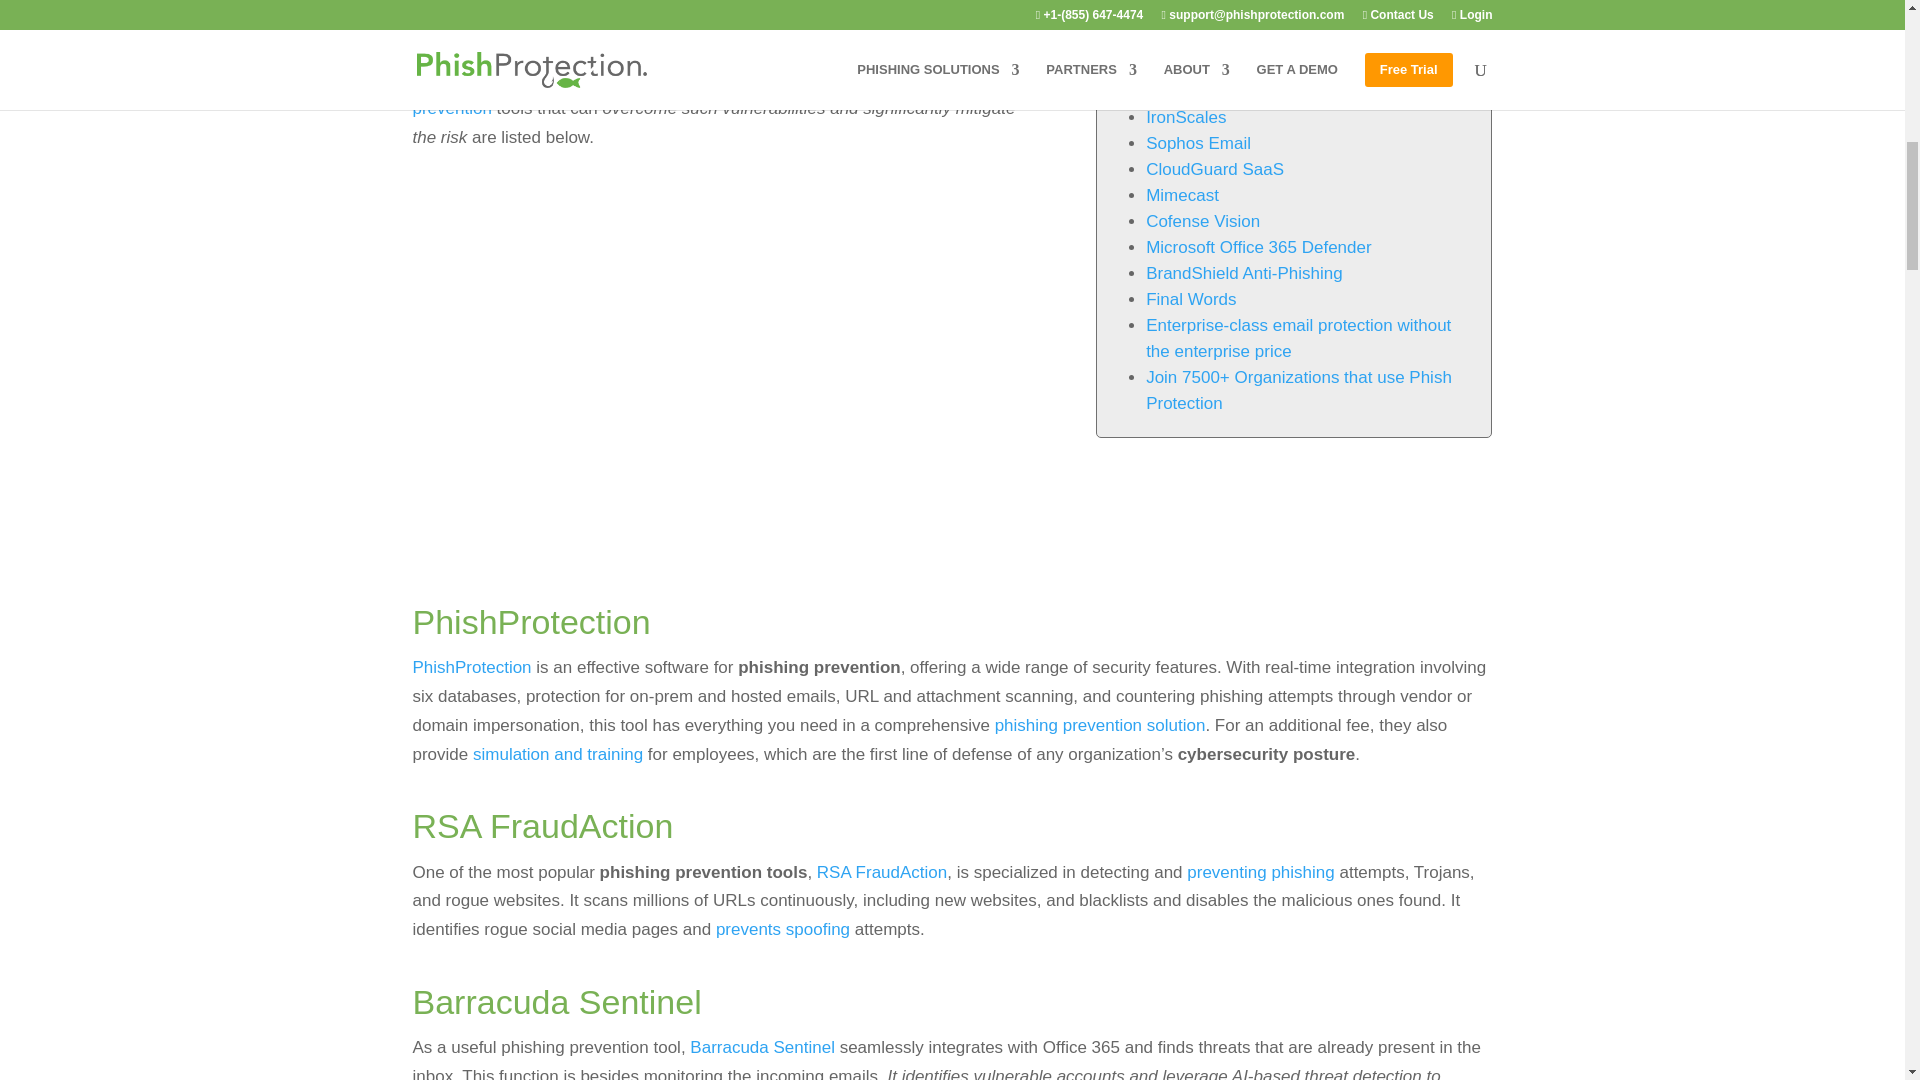 The width and height of the screenshot is (1920, 1080). What do you see at coordinates (1198, 143) in the screenshot?
I see `Sophos Email` at bounding box center [1198, 143].